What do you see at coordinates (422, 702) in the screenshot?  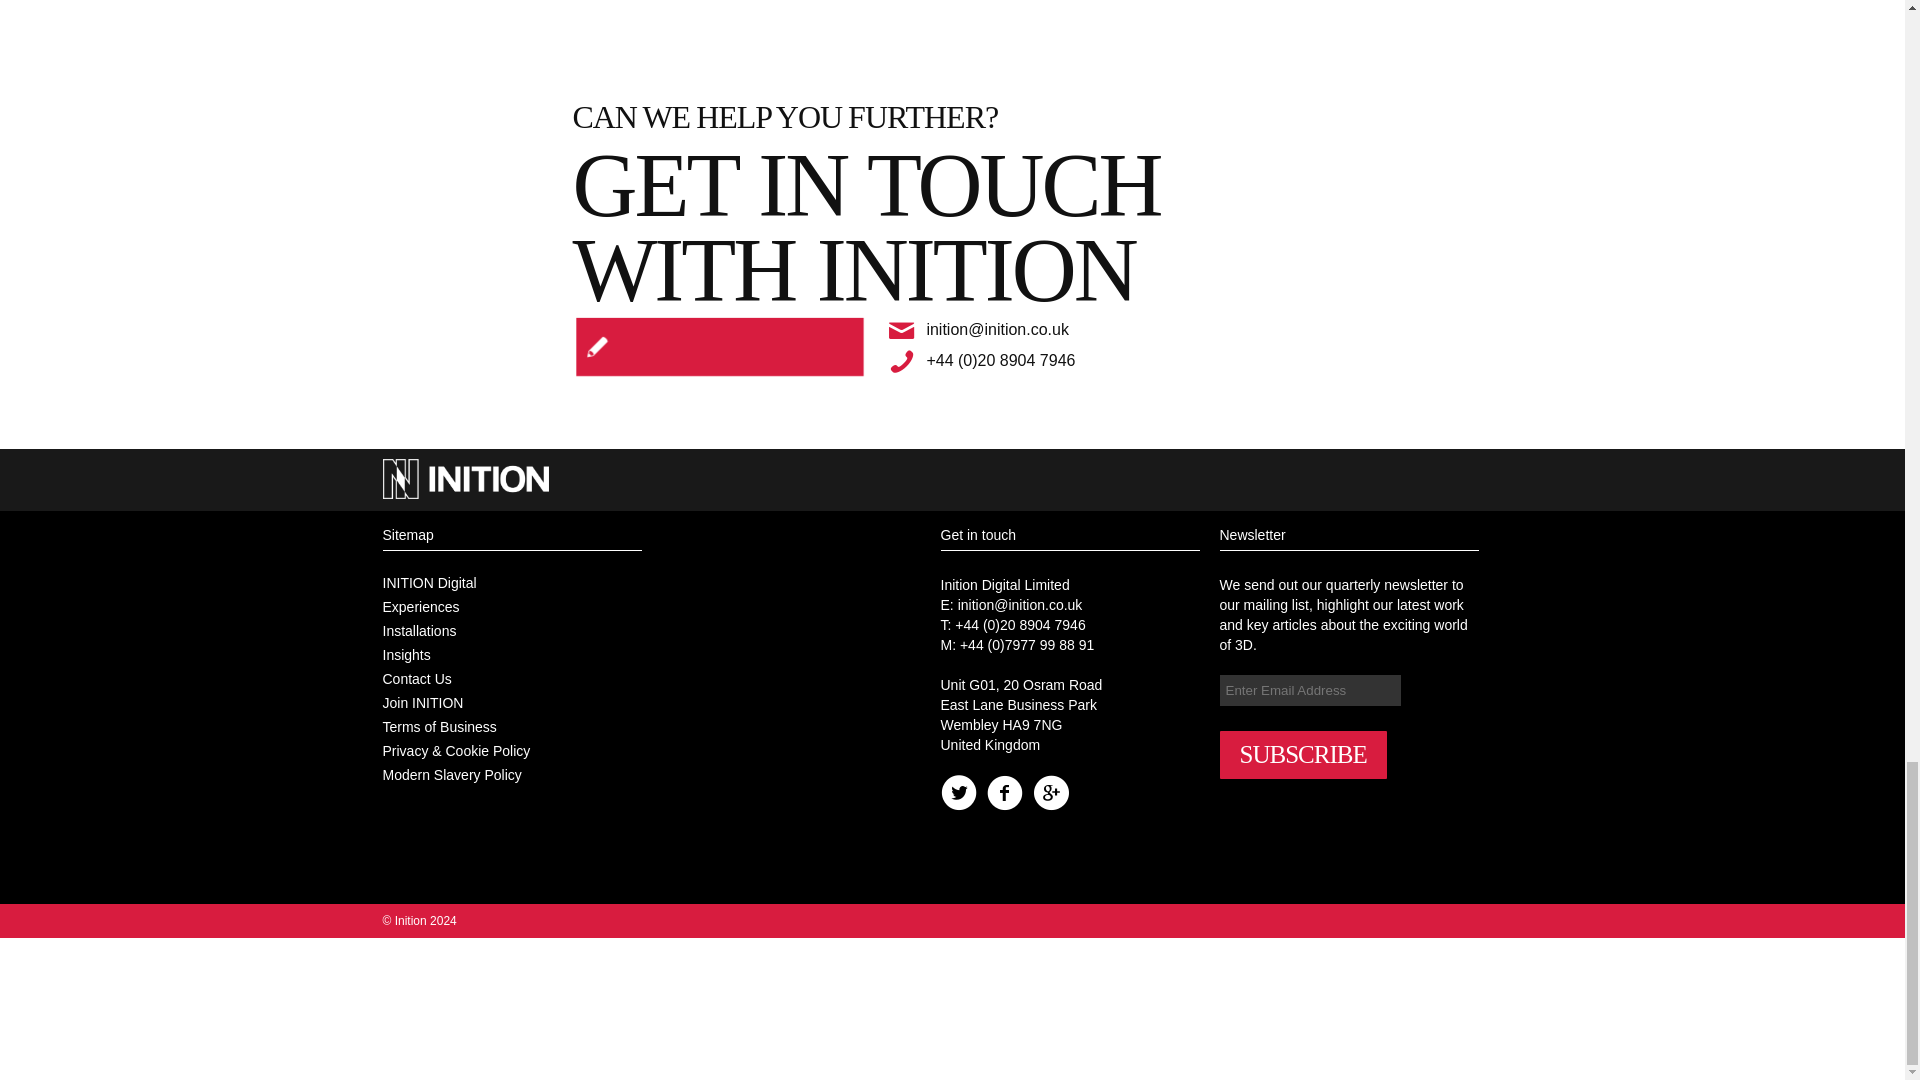 I see `Join INITION` at bounding box center [422, 702].